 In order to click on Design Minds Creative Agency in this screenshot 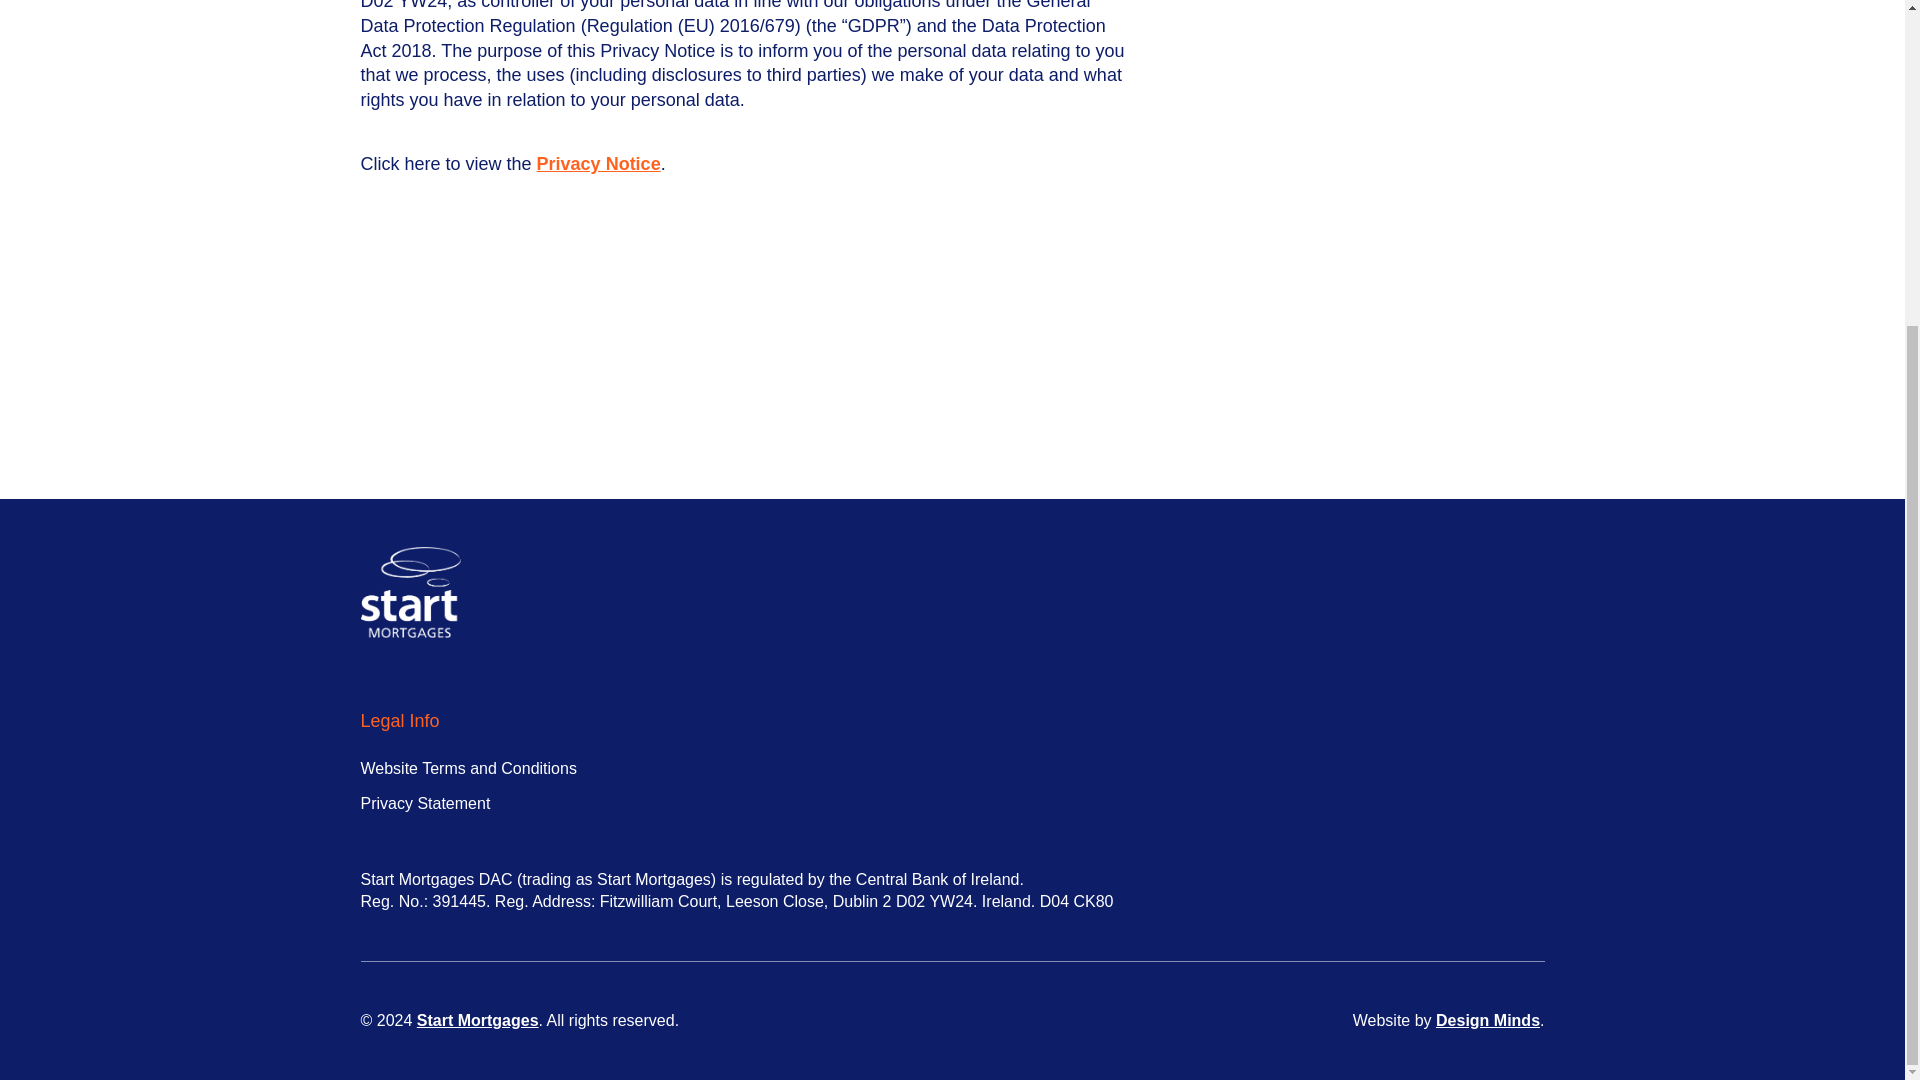, I will do `click(1488, 1020)`.